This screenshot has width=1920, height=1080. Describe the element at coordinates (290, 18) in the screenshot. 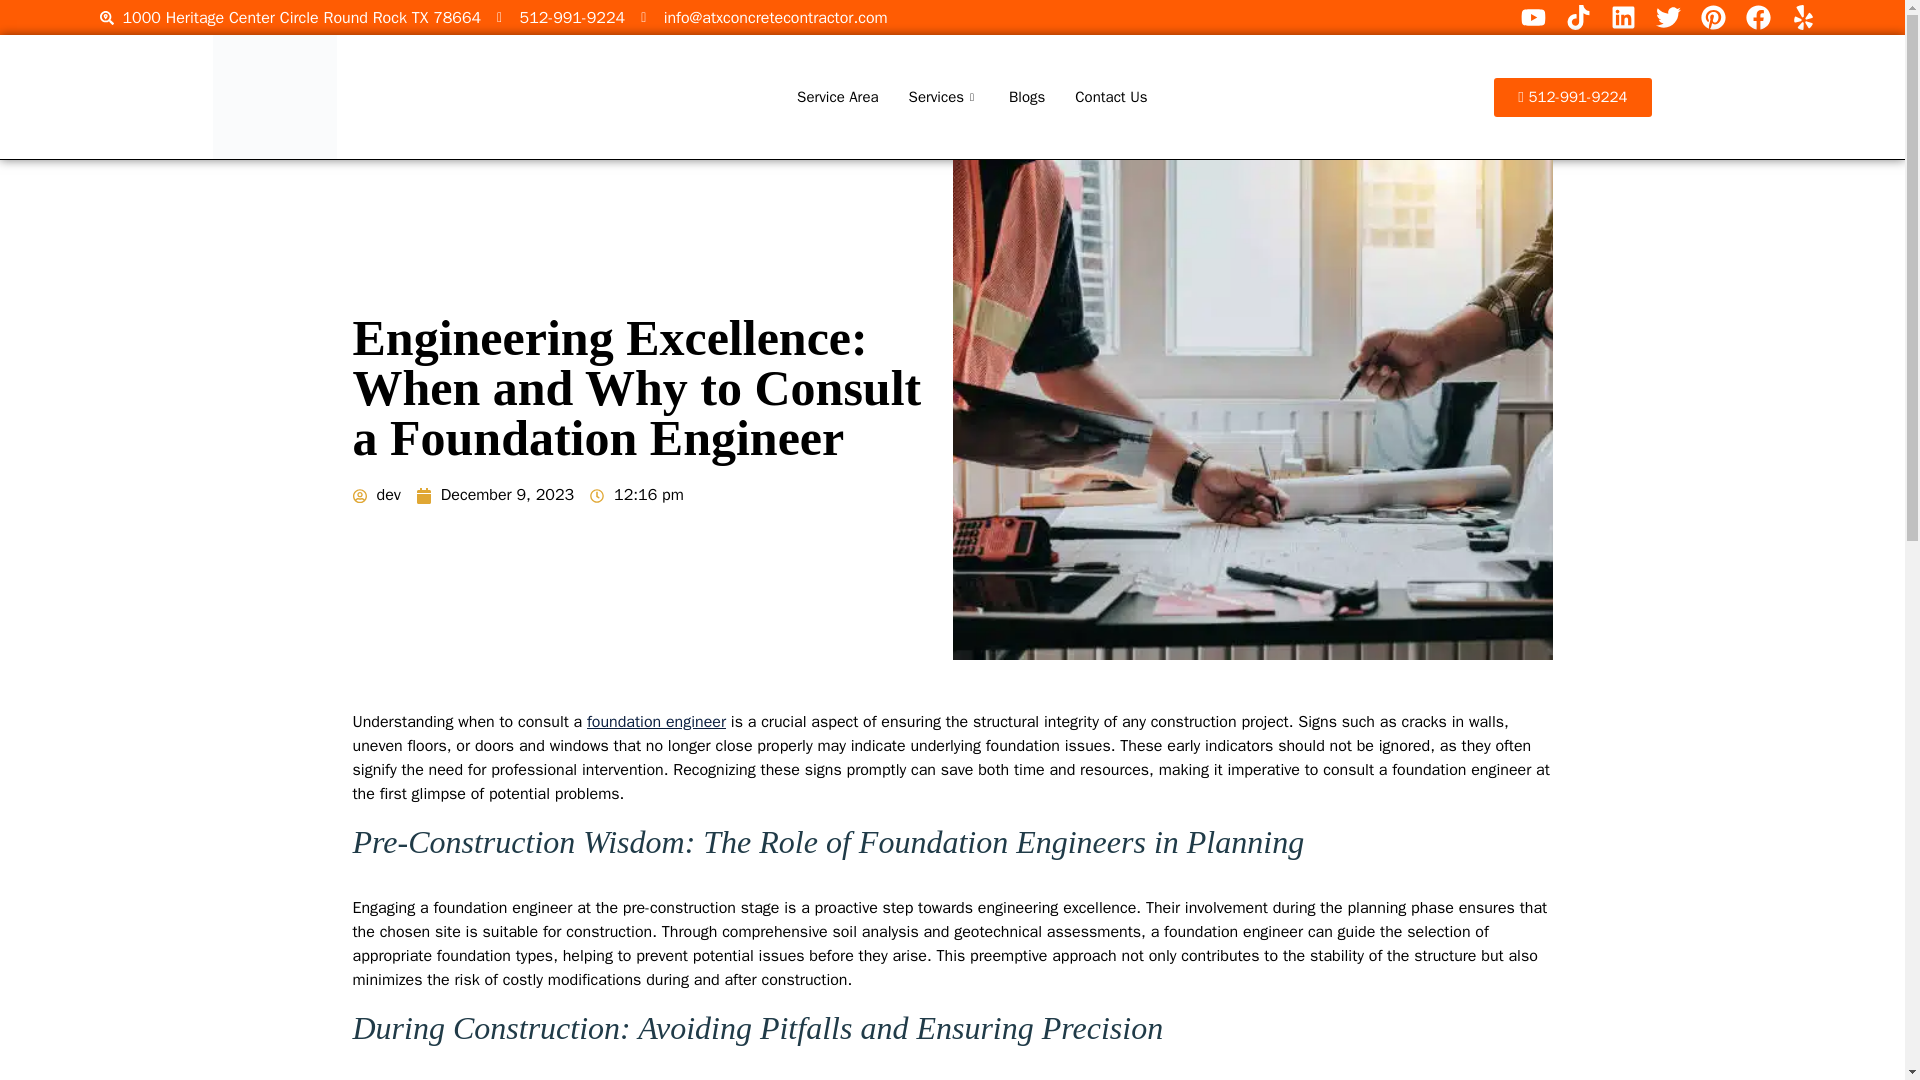

I see `1000 Heritage Center Circle Round Rock TX 78664` at that location.